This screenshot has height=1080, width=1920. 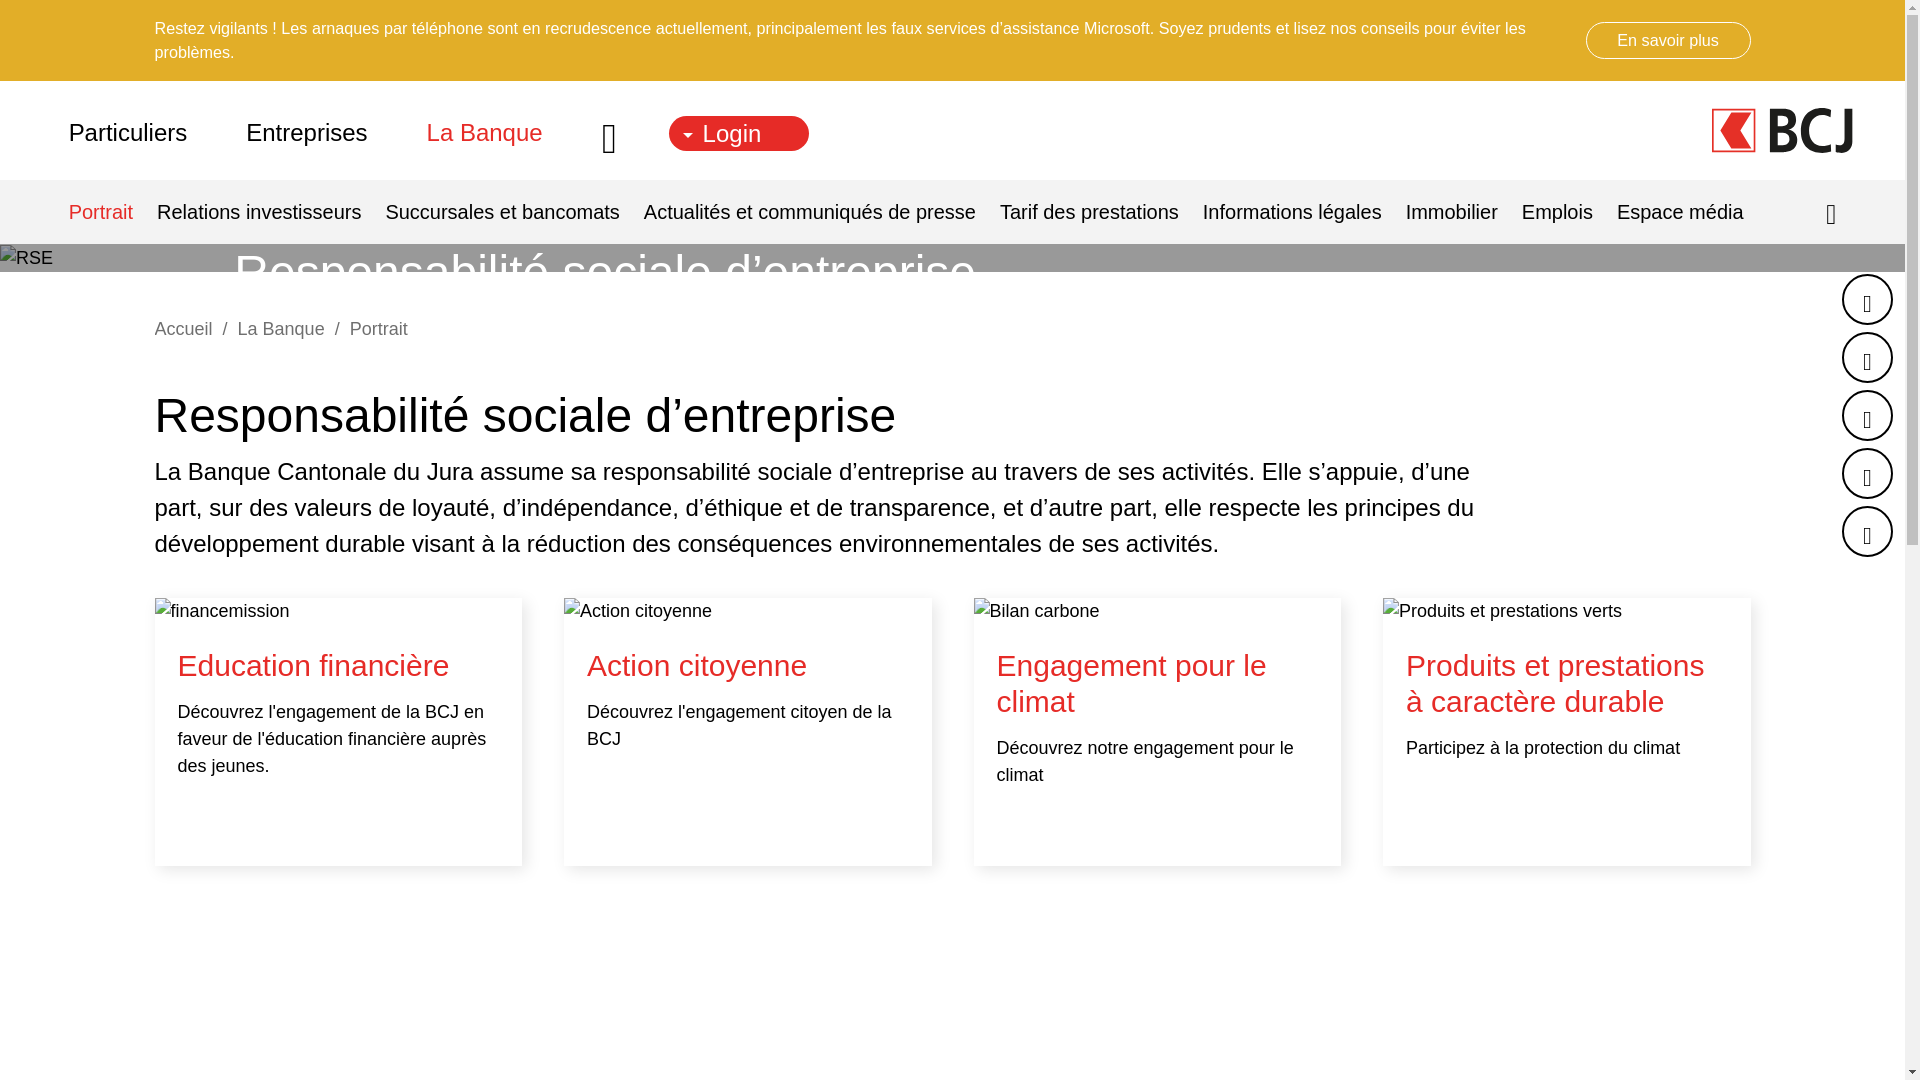 What do you see at coordinates (107, 212) in the screenshot?
I see `Portrait` at bounding box center [107, 212].